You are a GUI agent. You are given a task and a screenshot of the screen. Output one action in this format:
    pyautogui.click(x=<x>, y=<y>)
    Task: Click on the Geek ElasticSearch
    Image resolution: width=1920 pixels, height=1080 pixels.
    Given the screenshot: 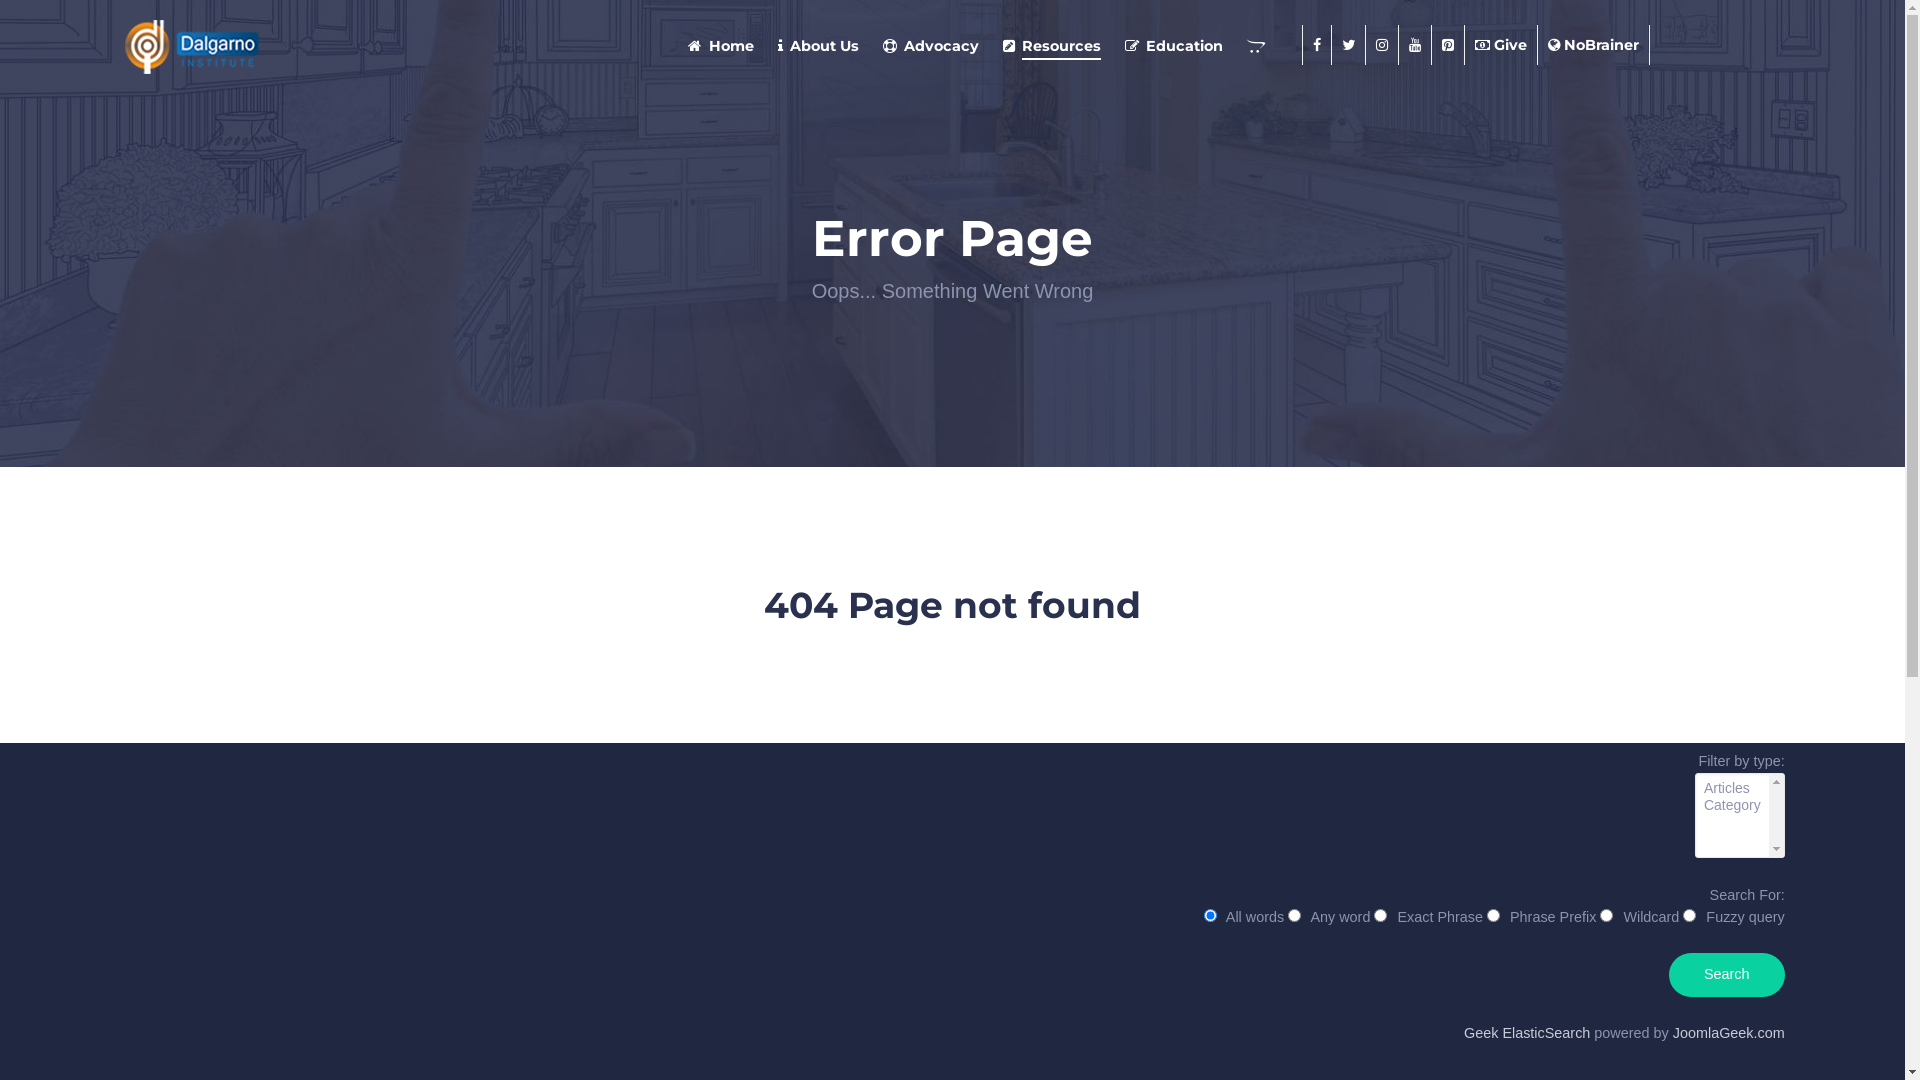 What is the action you would take?
    pyautogui.click(x=1527, y=1033)
    